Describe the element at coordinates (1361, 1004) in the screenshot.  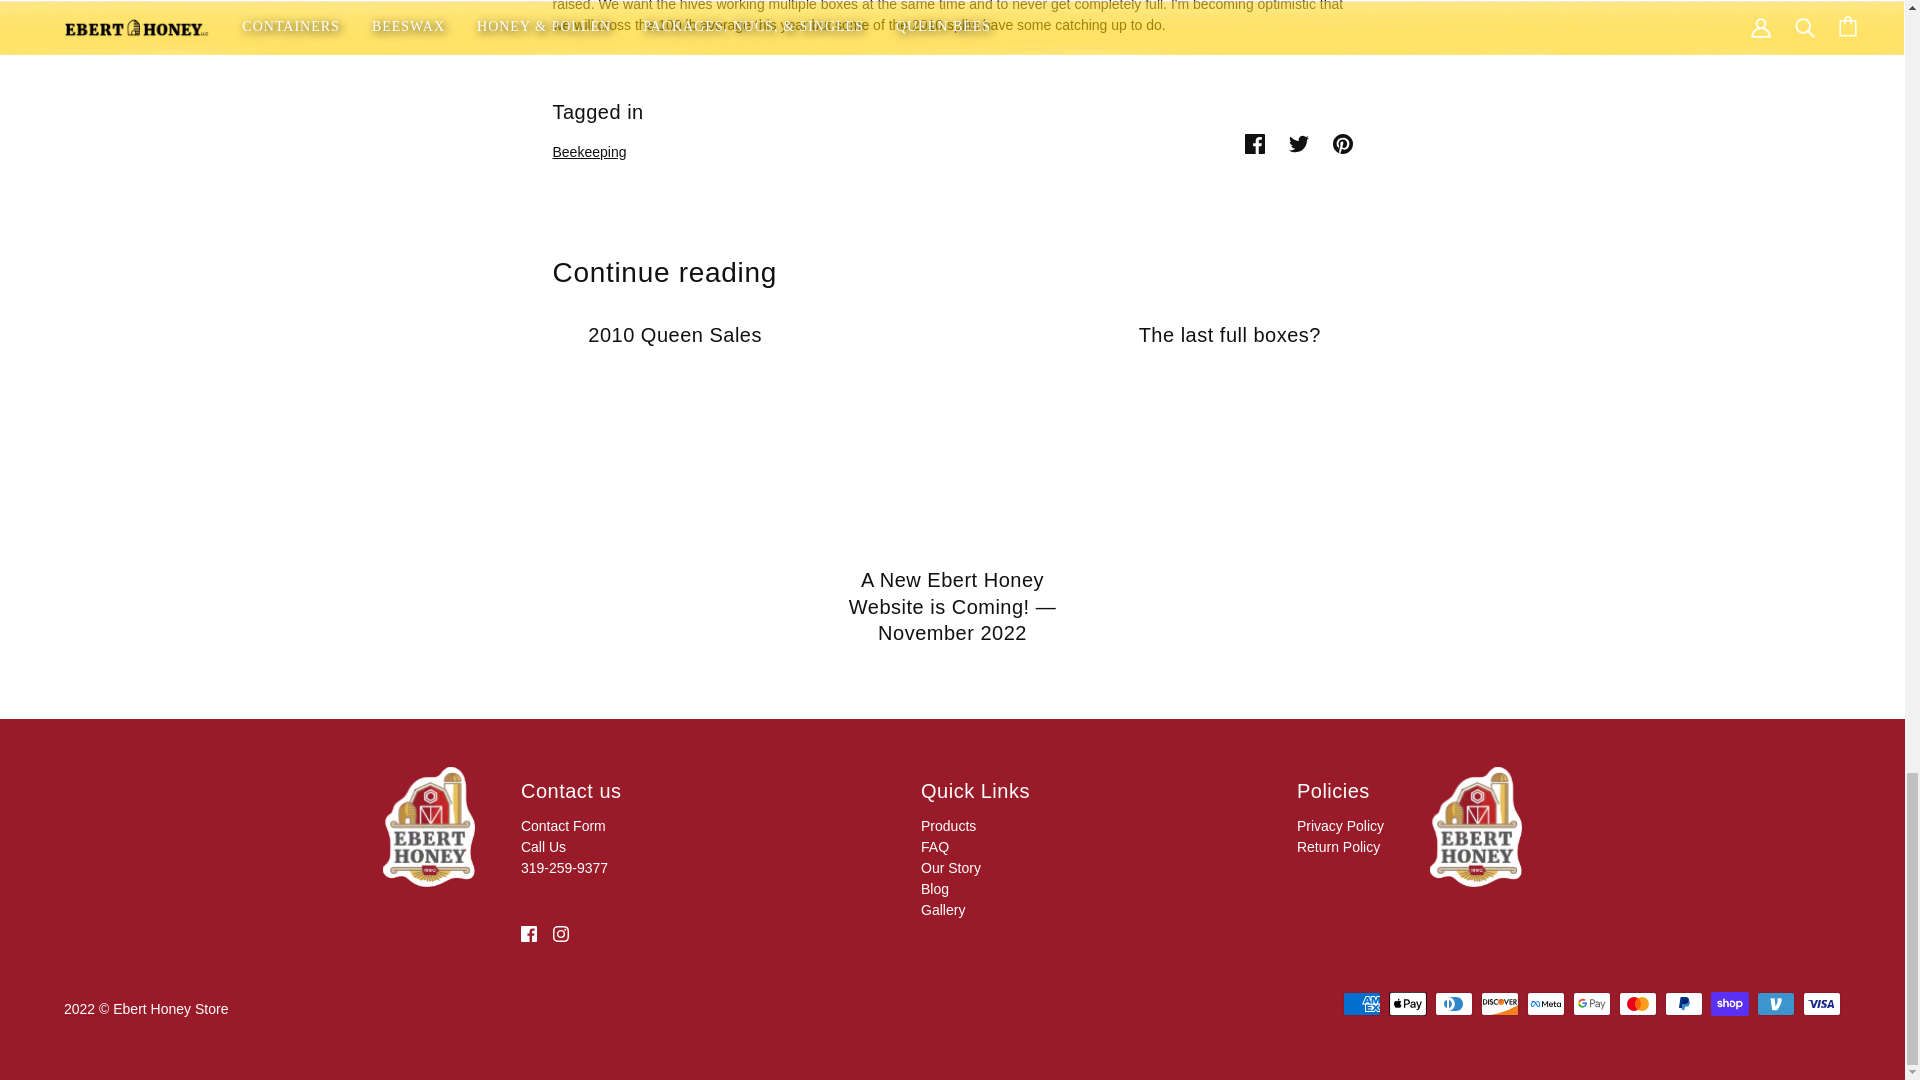
I see `American Express` at that location.